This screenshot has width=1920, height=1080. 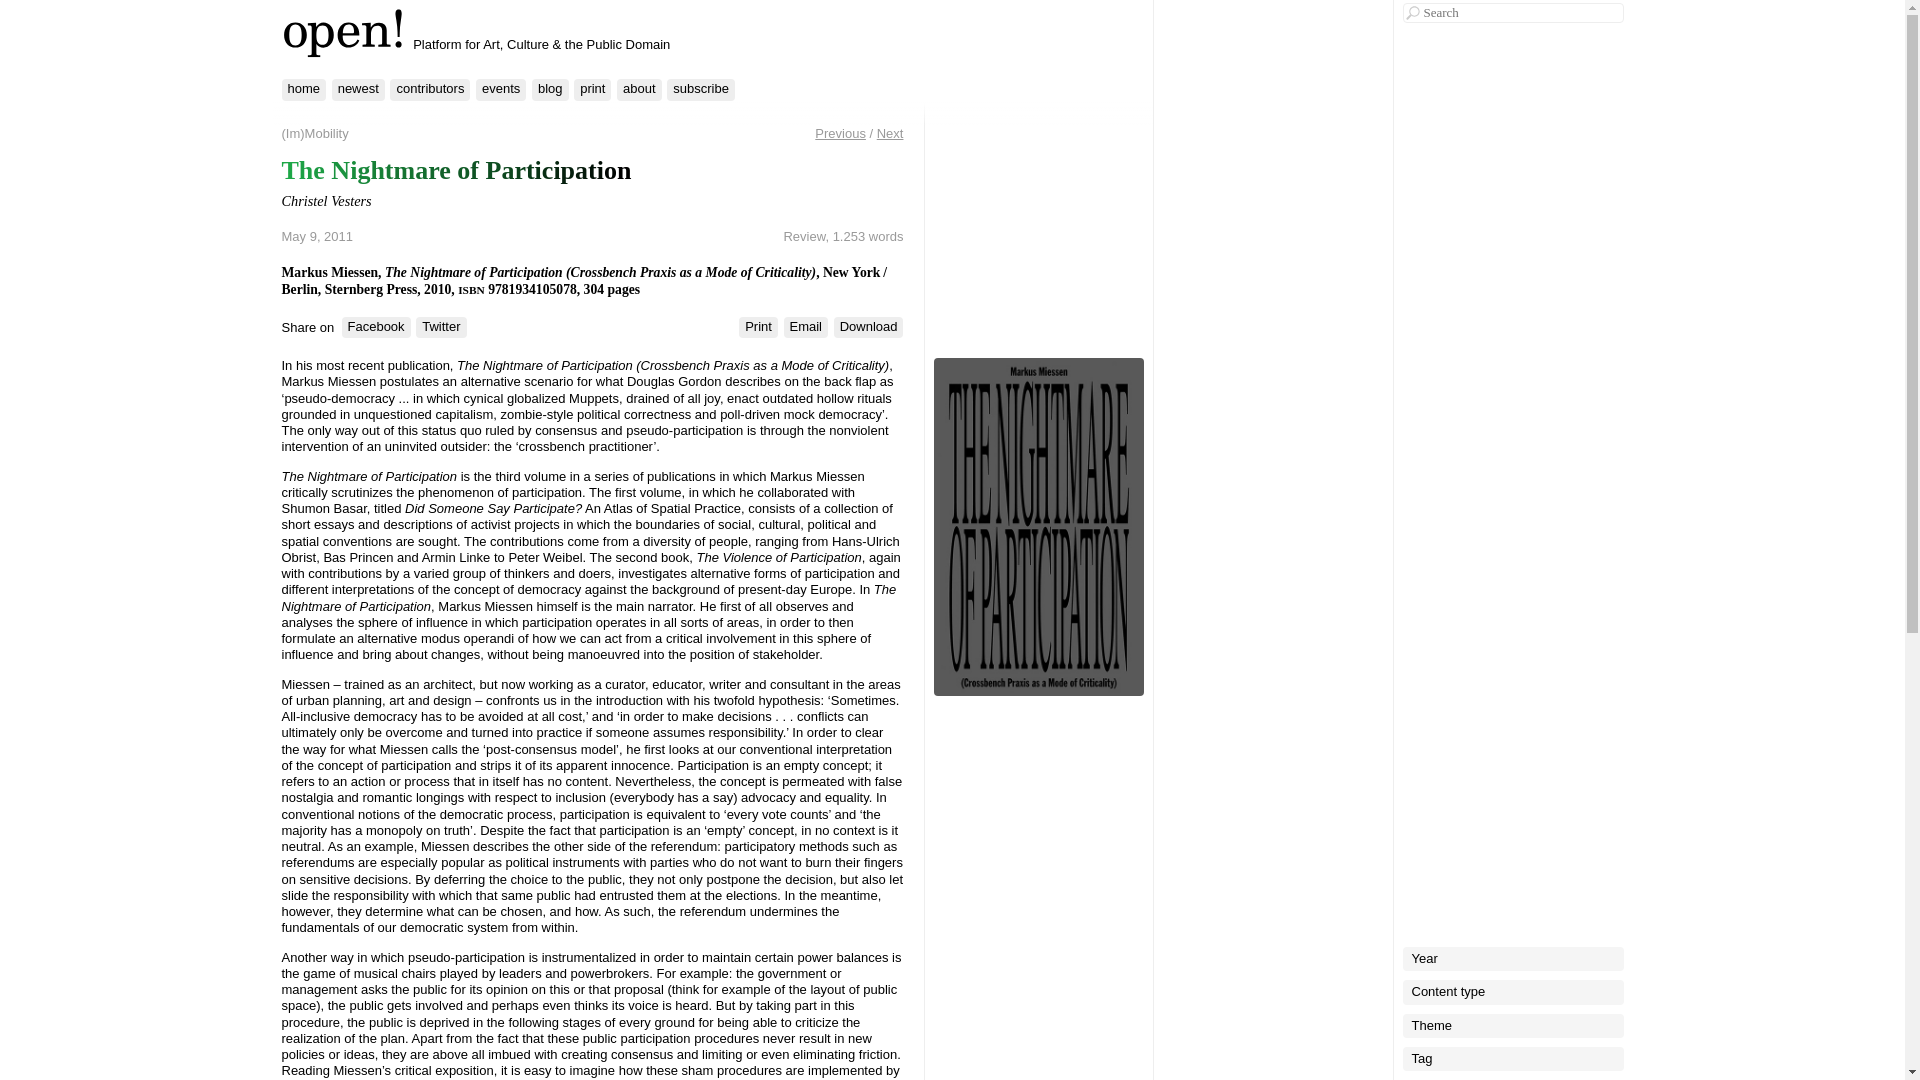 I want to click on Email, so click(x=806, y=328).